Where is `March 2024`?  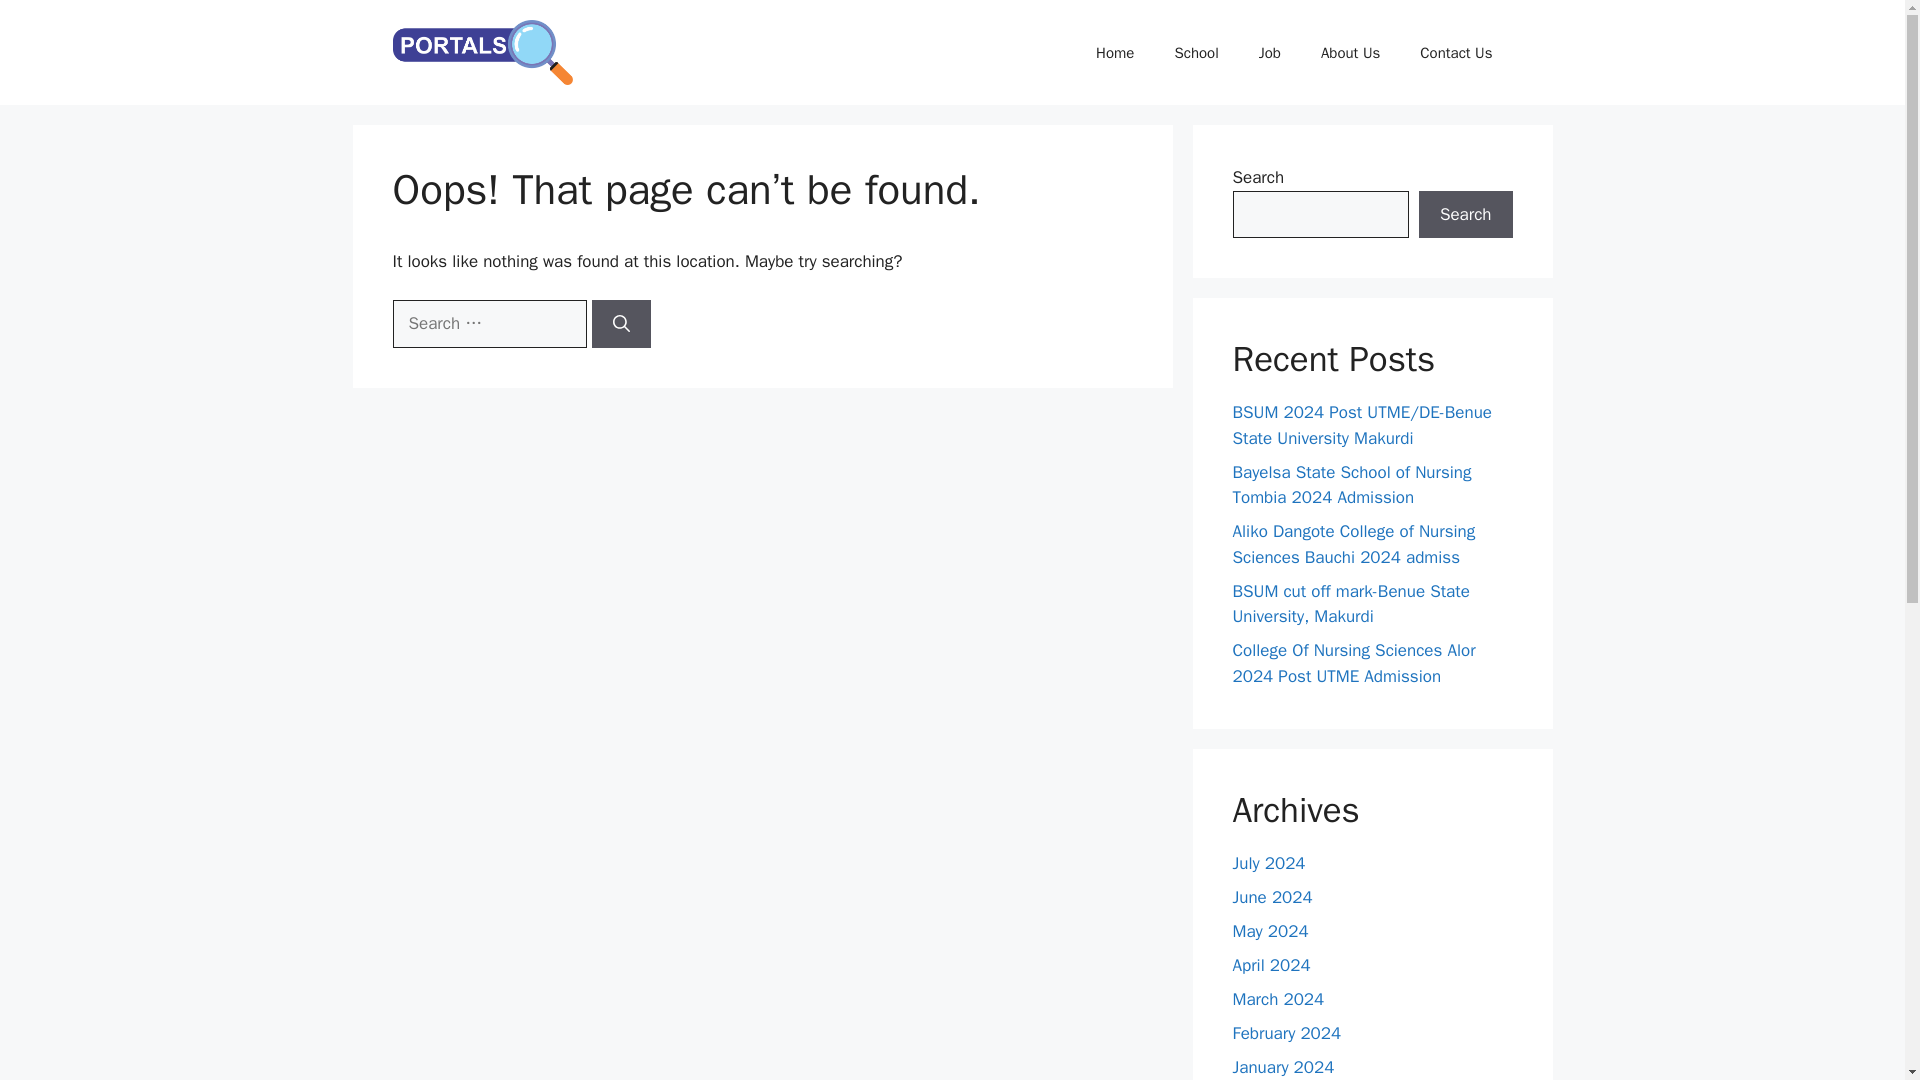 March 2024 is located at coordinates (1278, 999).